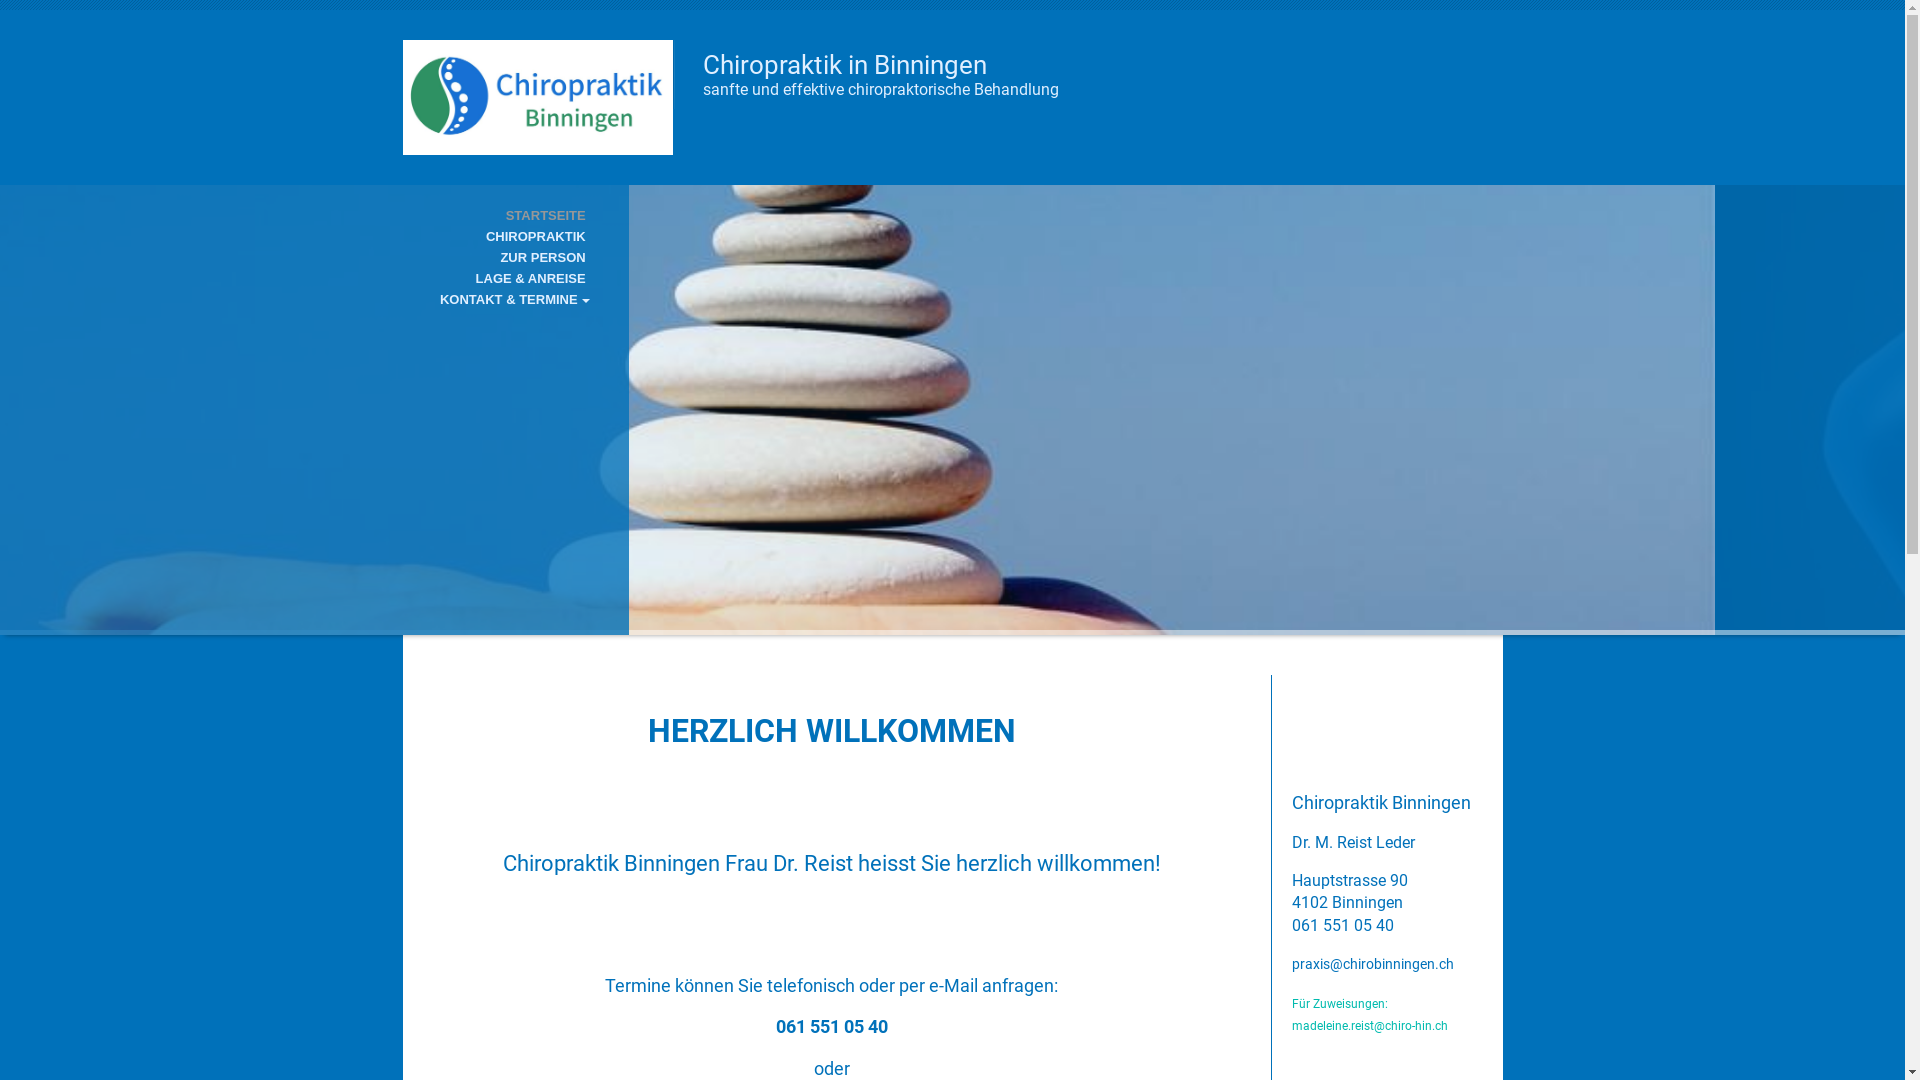  What do you see at coordinates (537, 50) in the screenshot?
I see ` ` at bounding box center [537, 50].